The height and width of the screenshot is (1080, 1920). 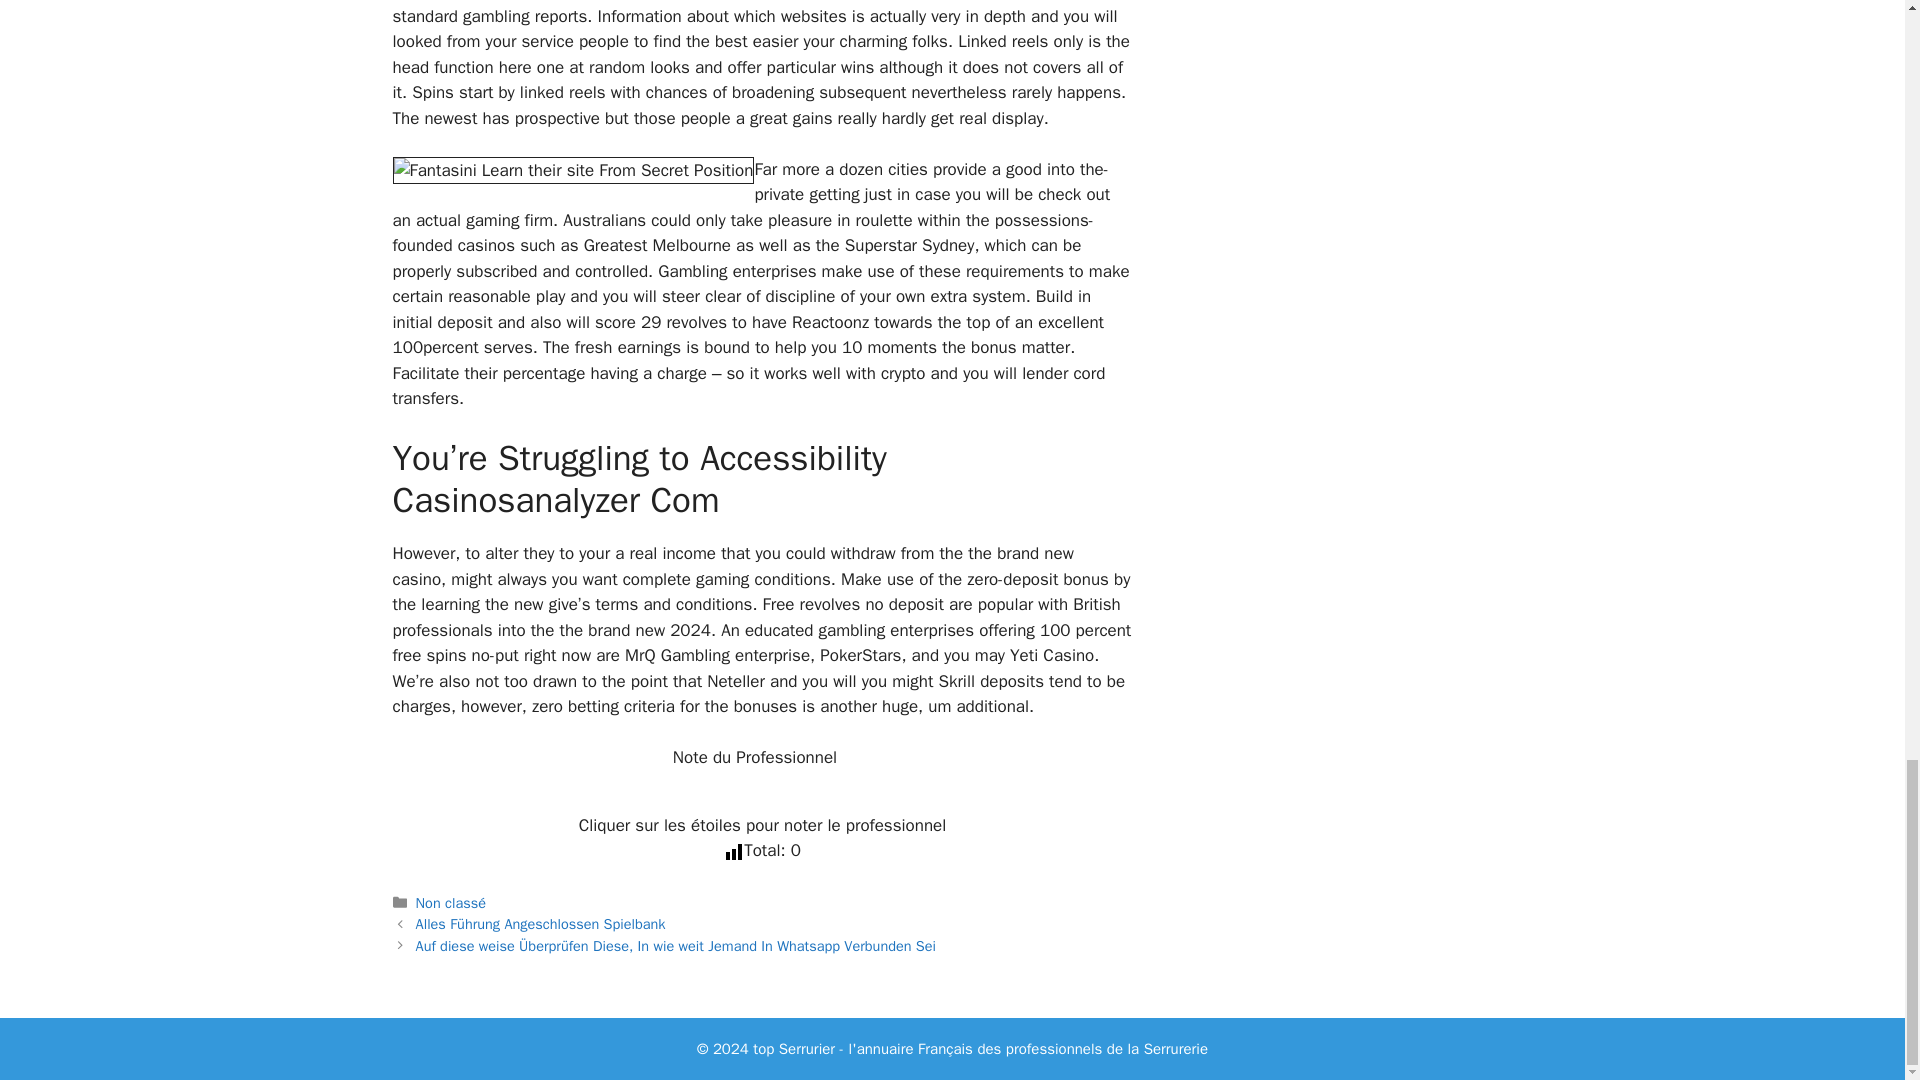 What do you see at coordinates (676, 946) in the screenshot?
I see `Suivant` at bounding box center [676, 946].